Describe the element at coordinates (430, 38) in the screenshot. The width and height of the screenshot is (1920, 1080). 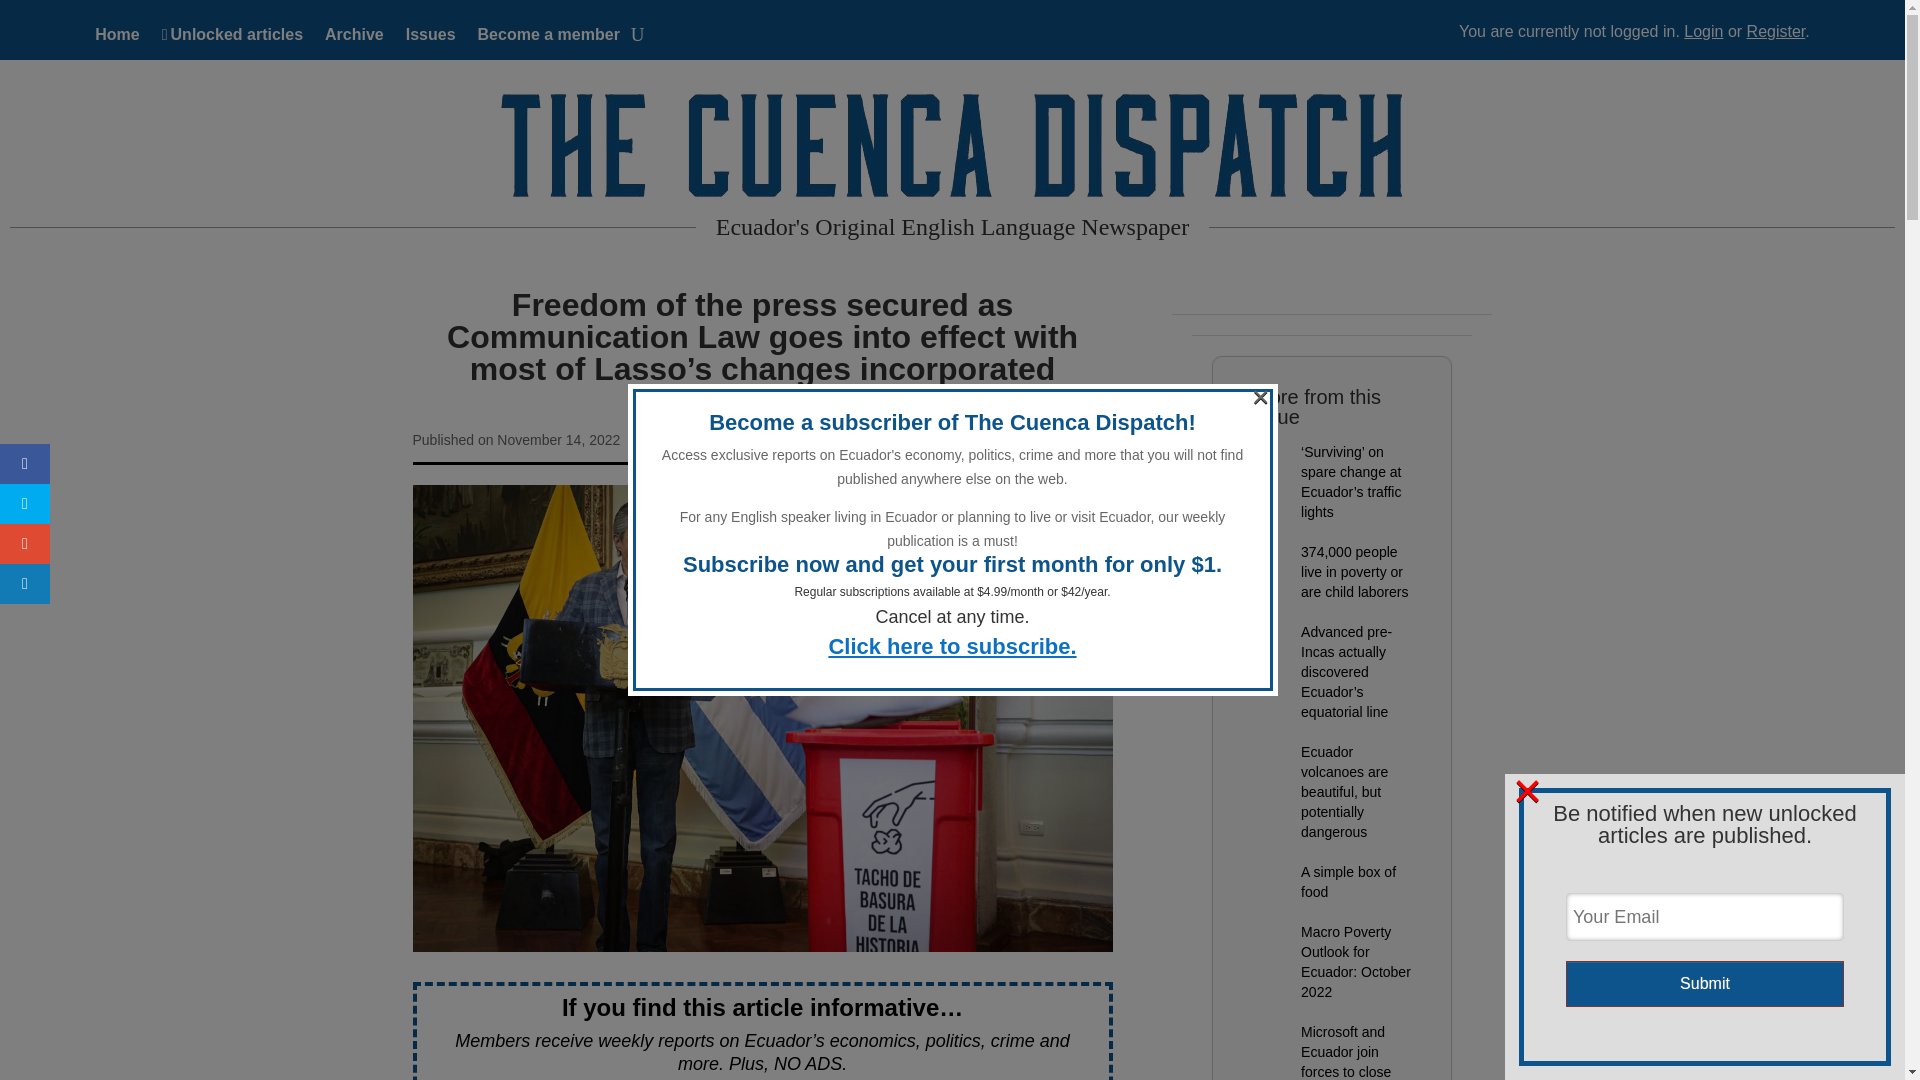
I see `Issues` at that location.